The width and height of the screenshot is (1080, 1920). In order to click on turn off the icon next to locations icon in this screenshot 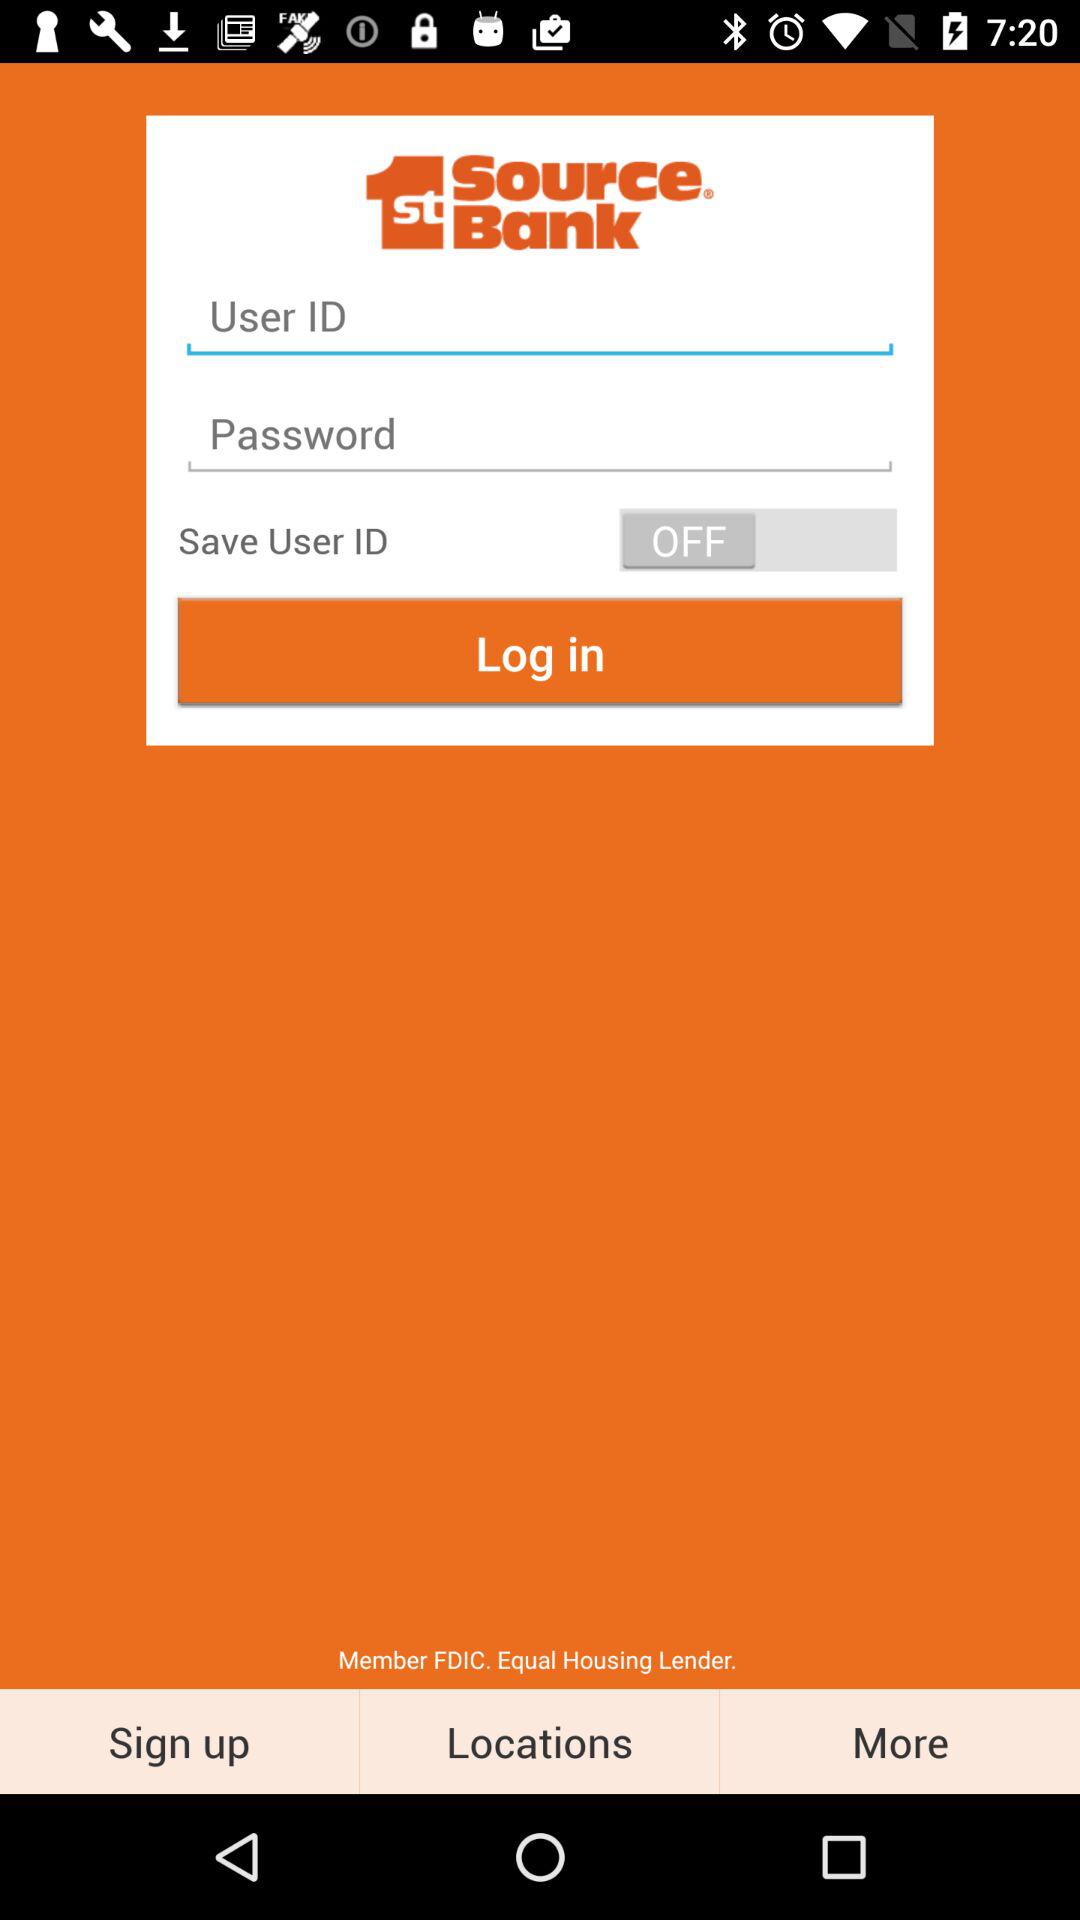, I will do `click(900, 1740)`.